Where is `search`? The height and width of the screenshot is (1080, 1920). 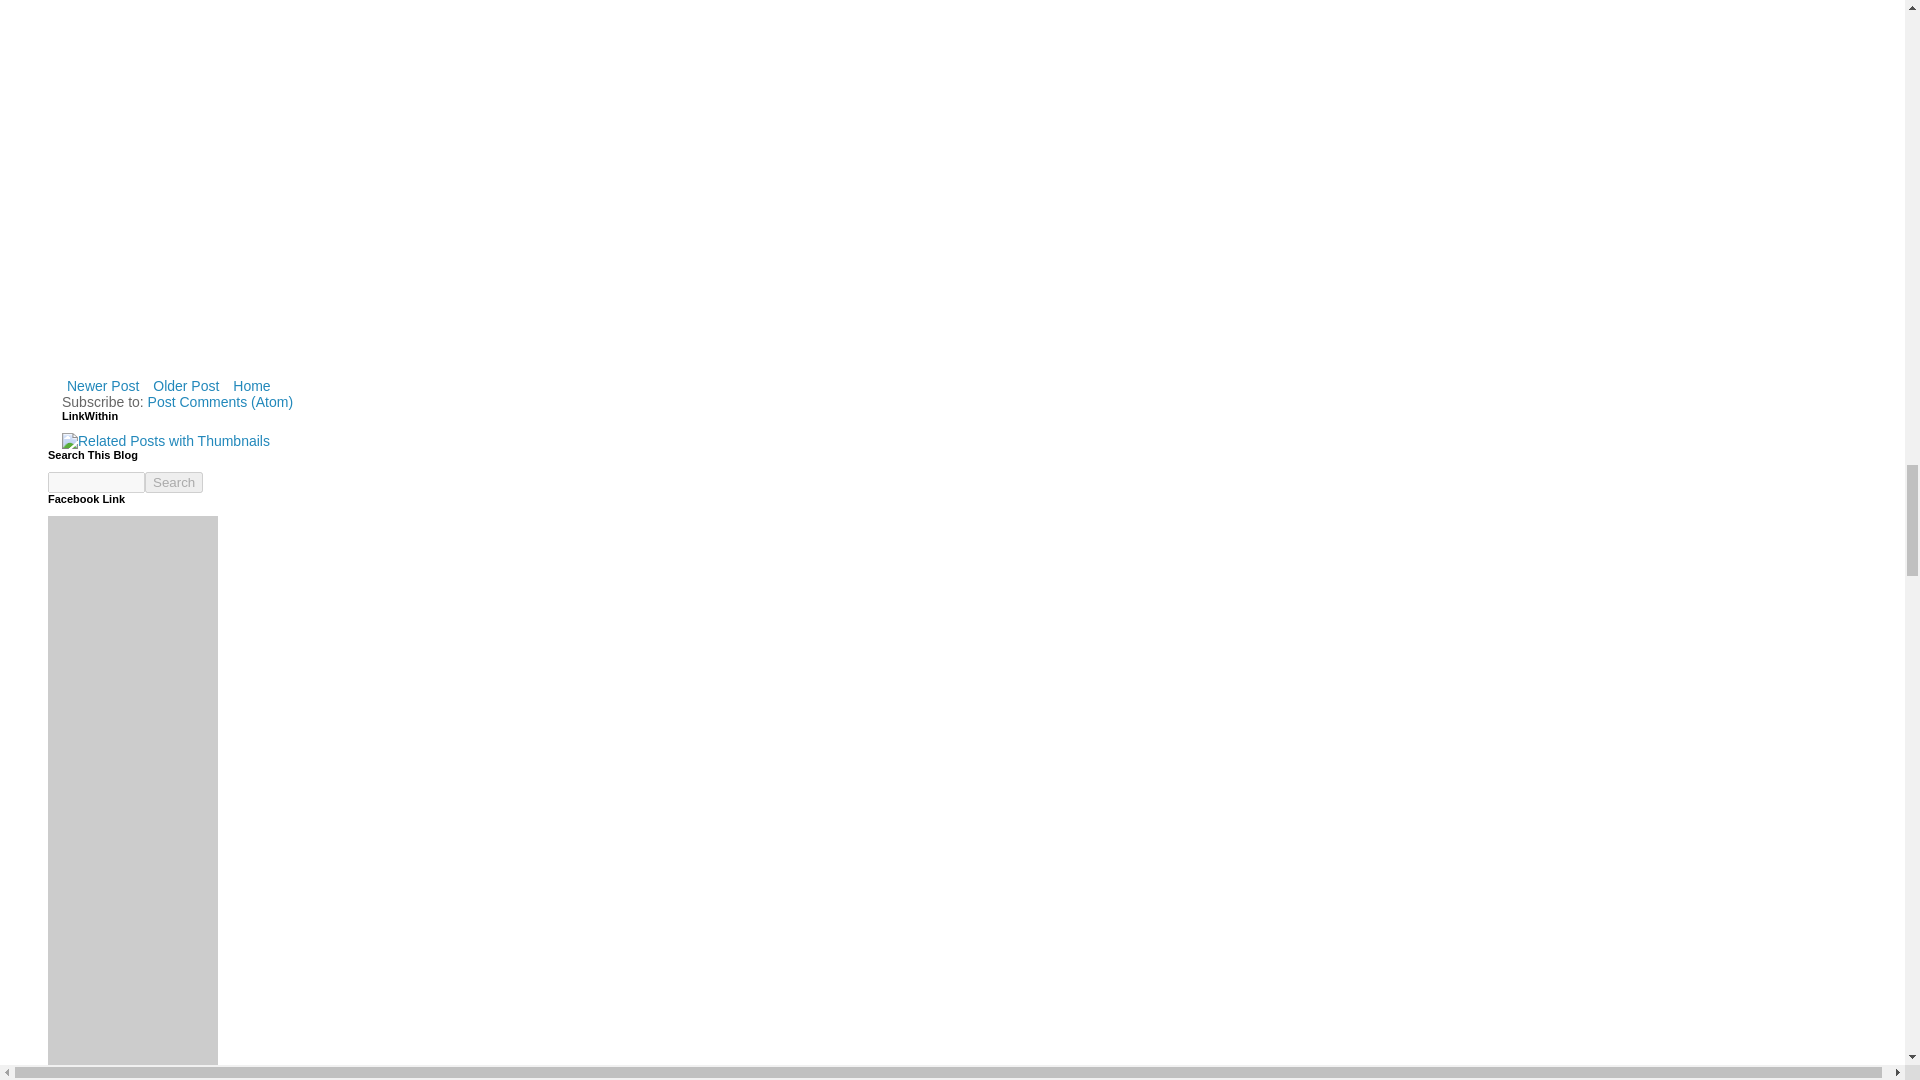
search is located at coordinates (174, 482).